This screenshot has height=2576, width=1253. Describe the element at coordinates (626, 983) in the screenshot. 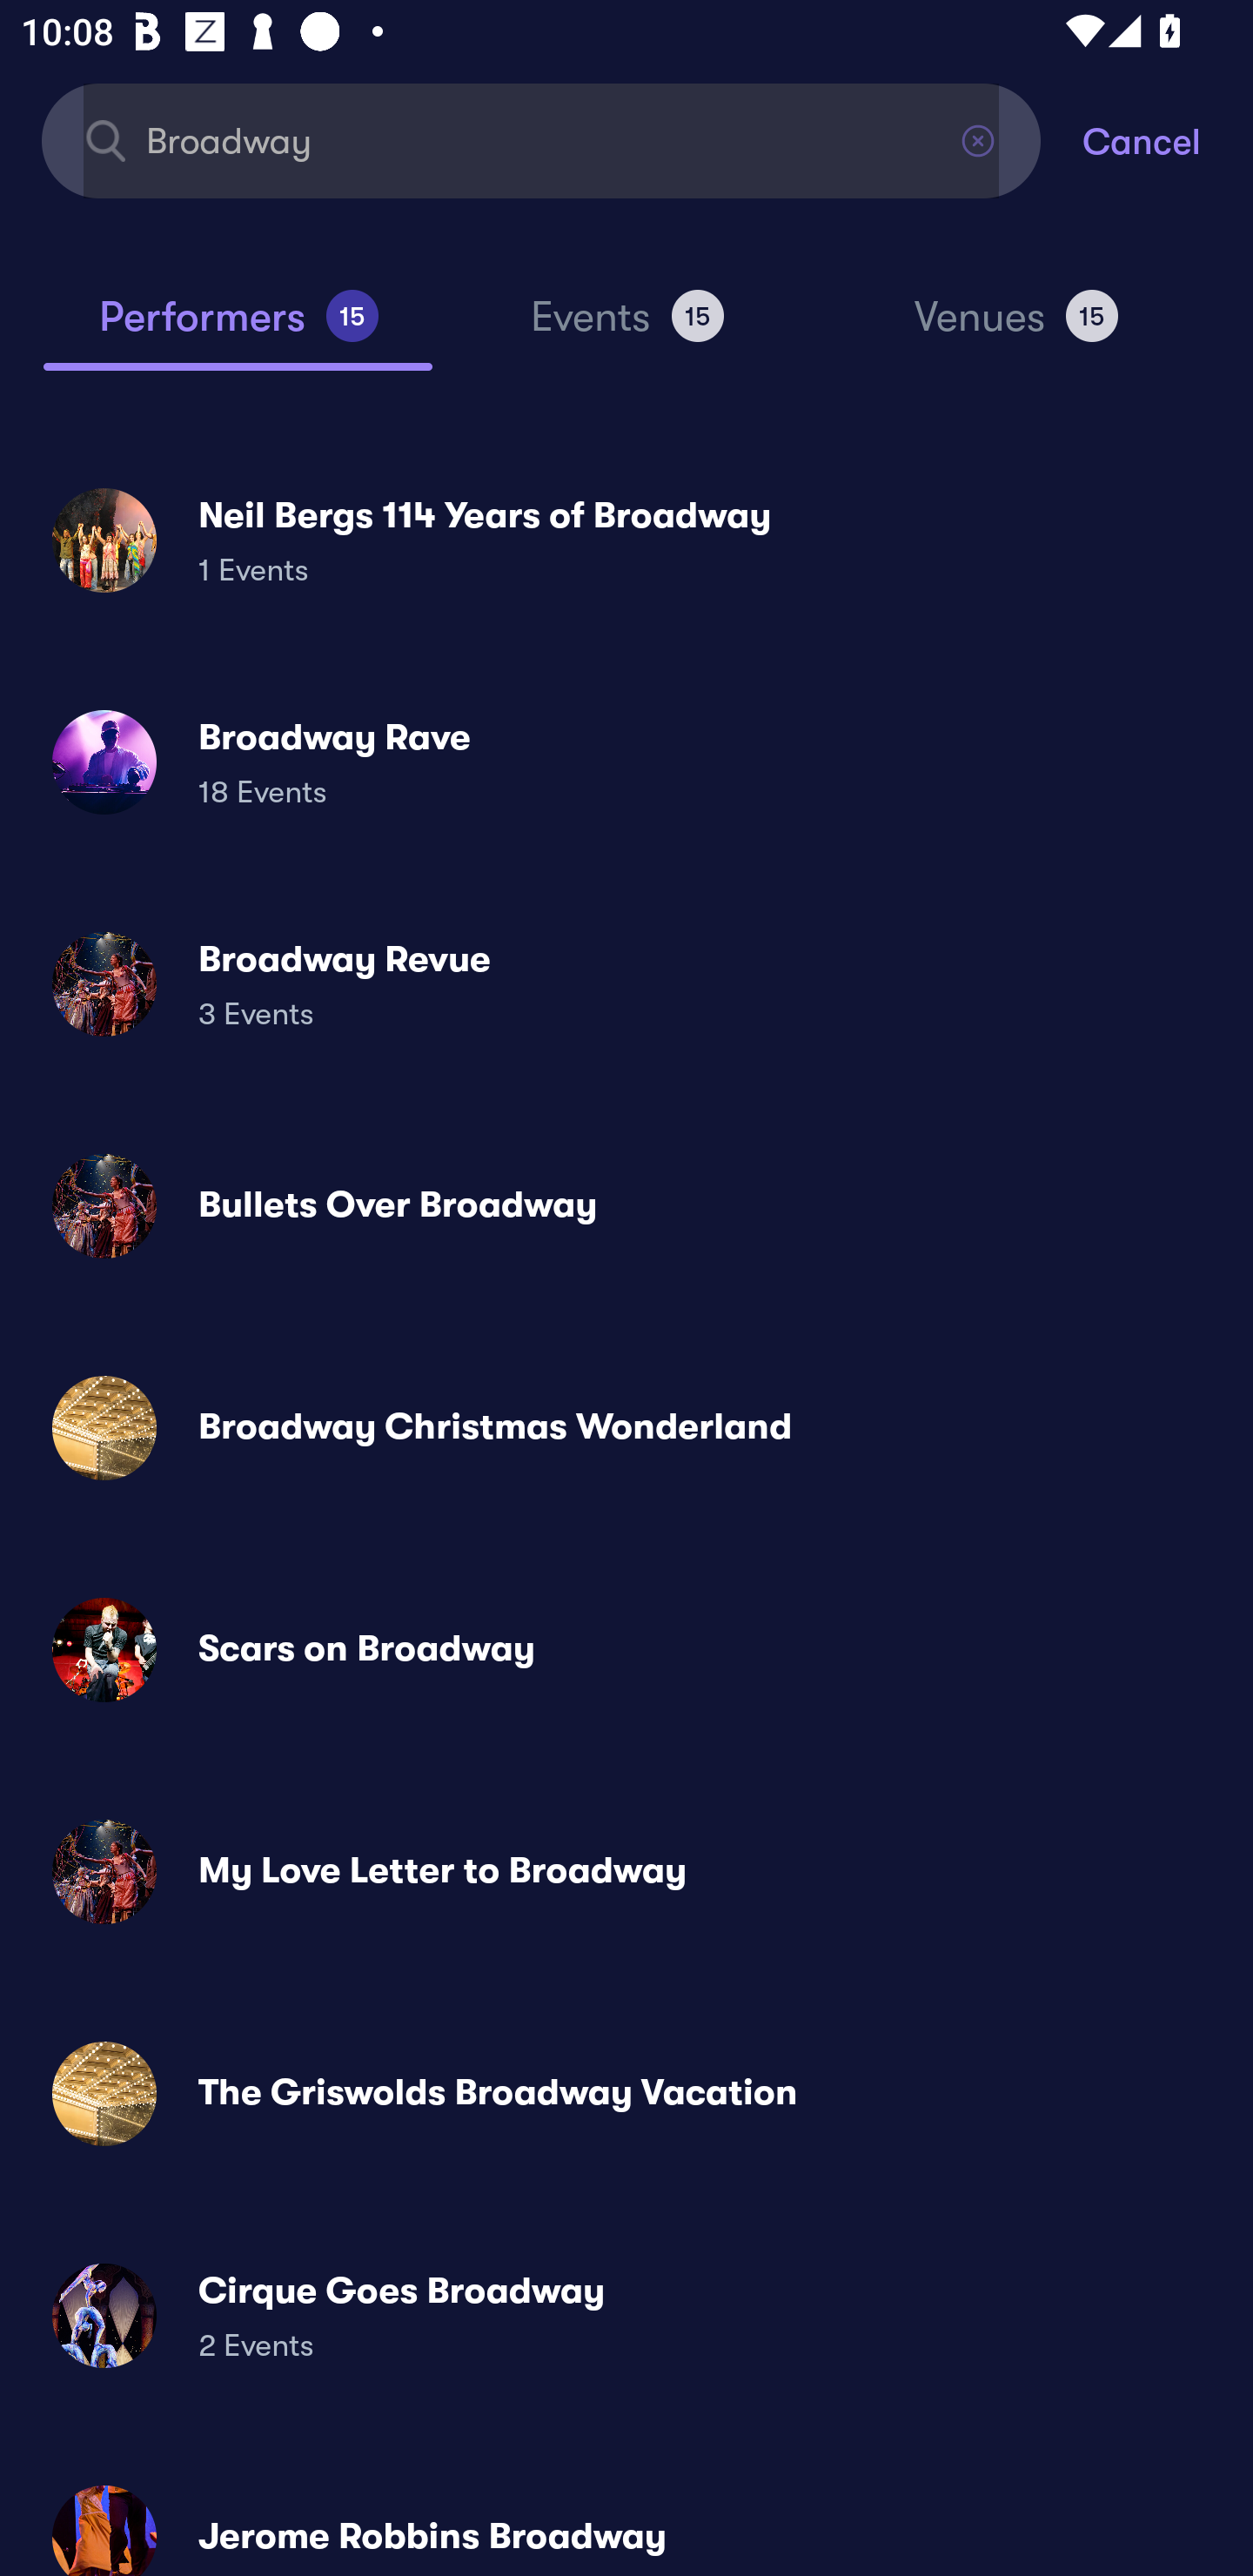

I see `Broadway Revue 3 Events` at that location.